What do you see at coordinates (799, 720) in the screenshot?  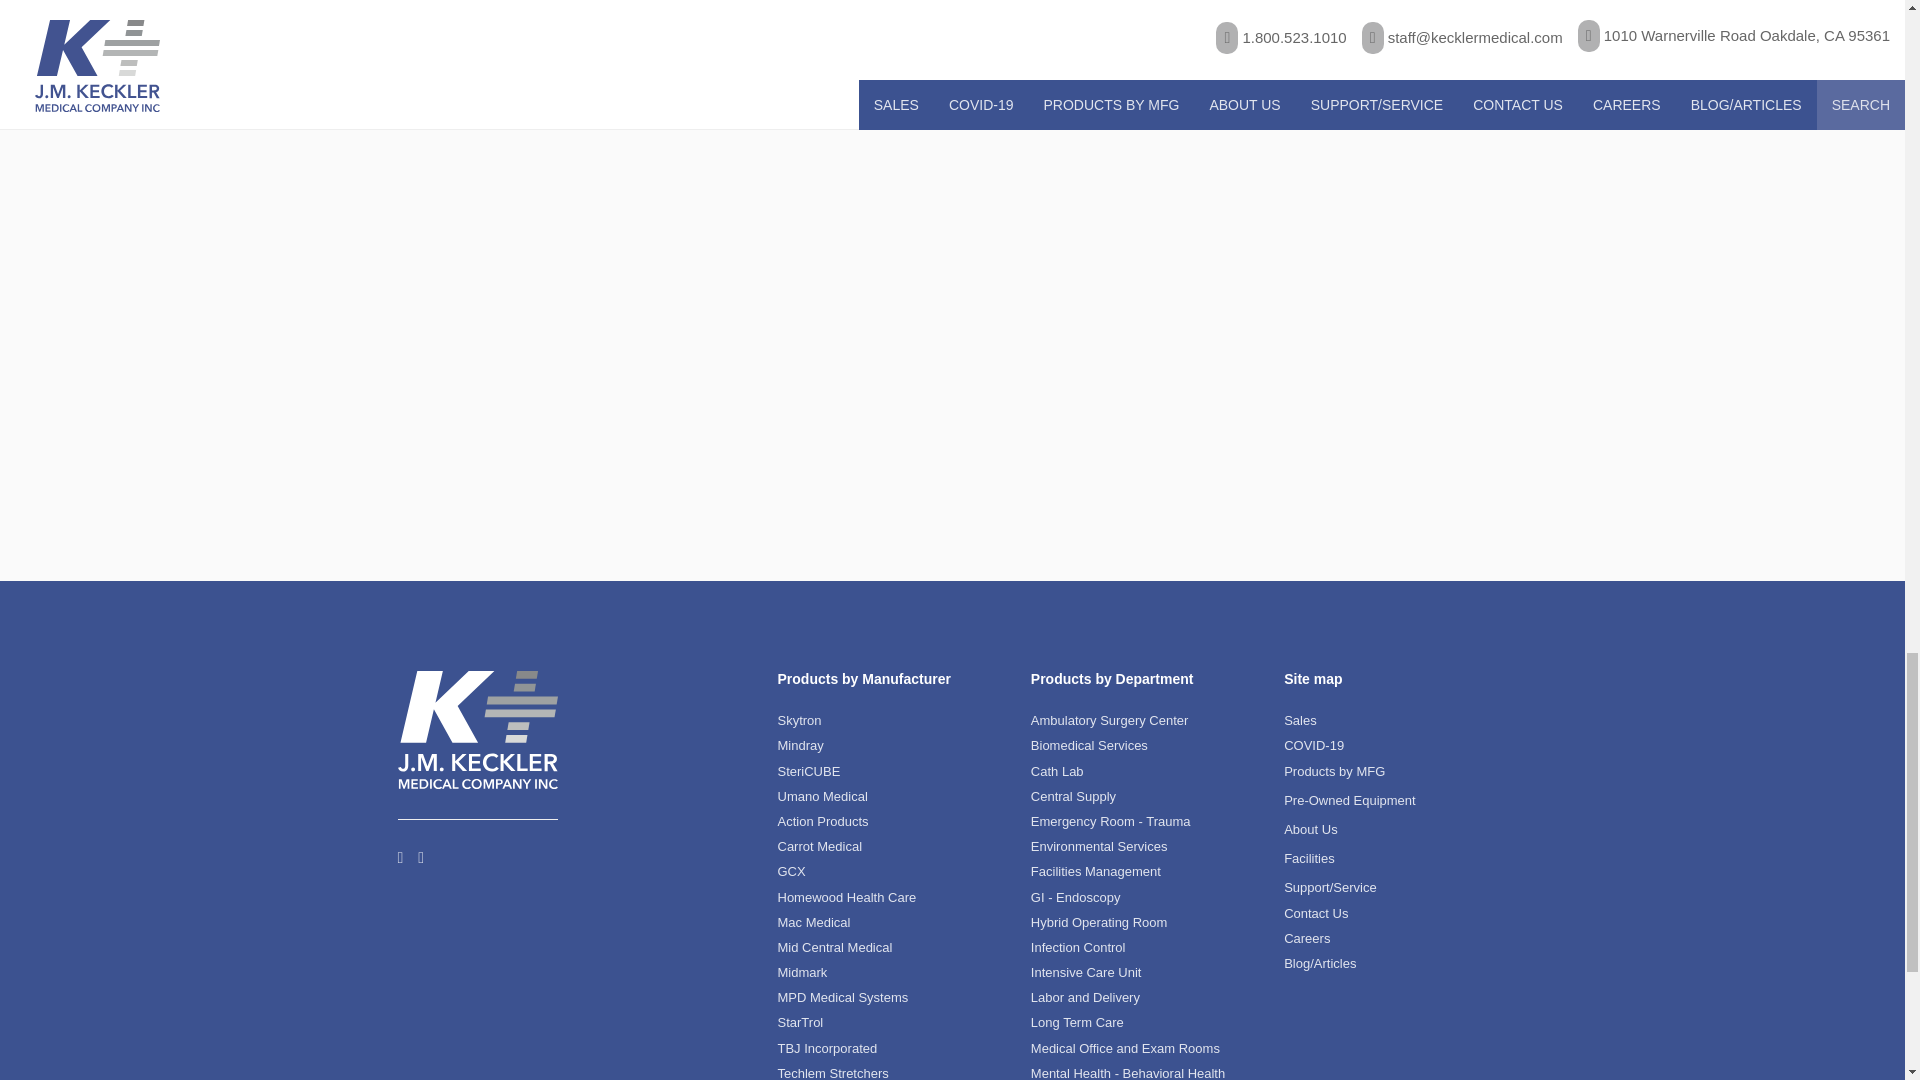 I see `Skytron` at bounding box center [799, 720].